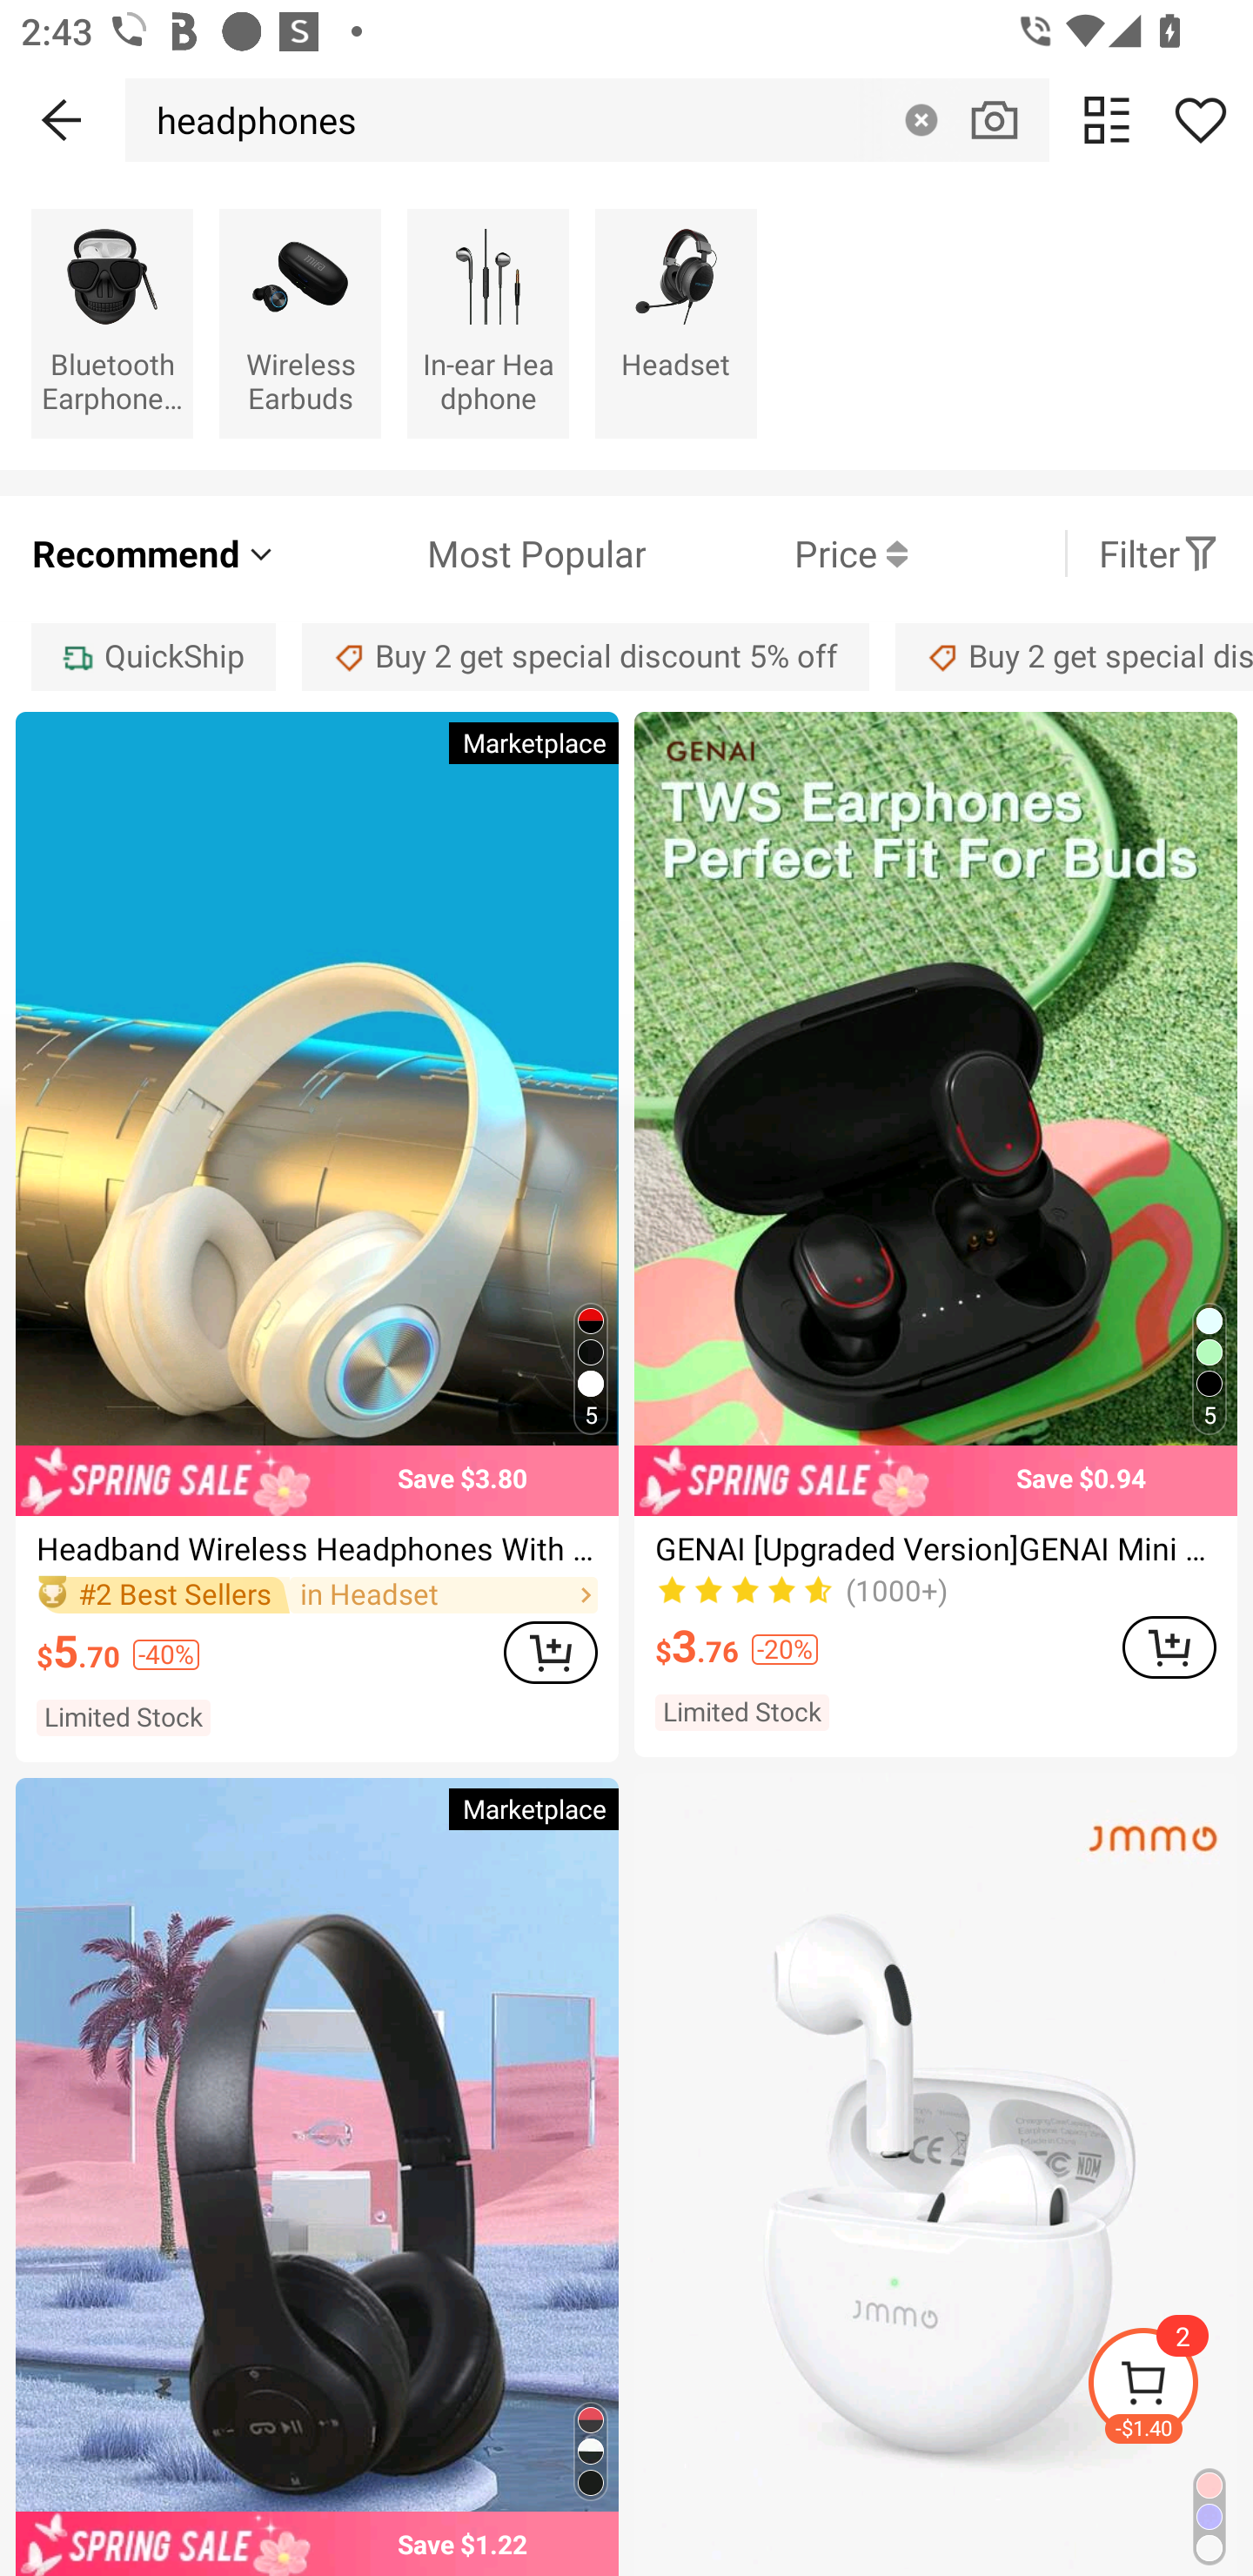 The image size is (1253, 2576). Describe the element at coordinates (299, 323) in the screenshot. I see `Wireless Earbuds` at that location.